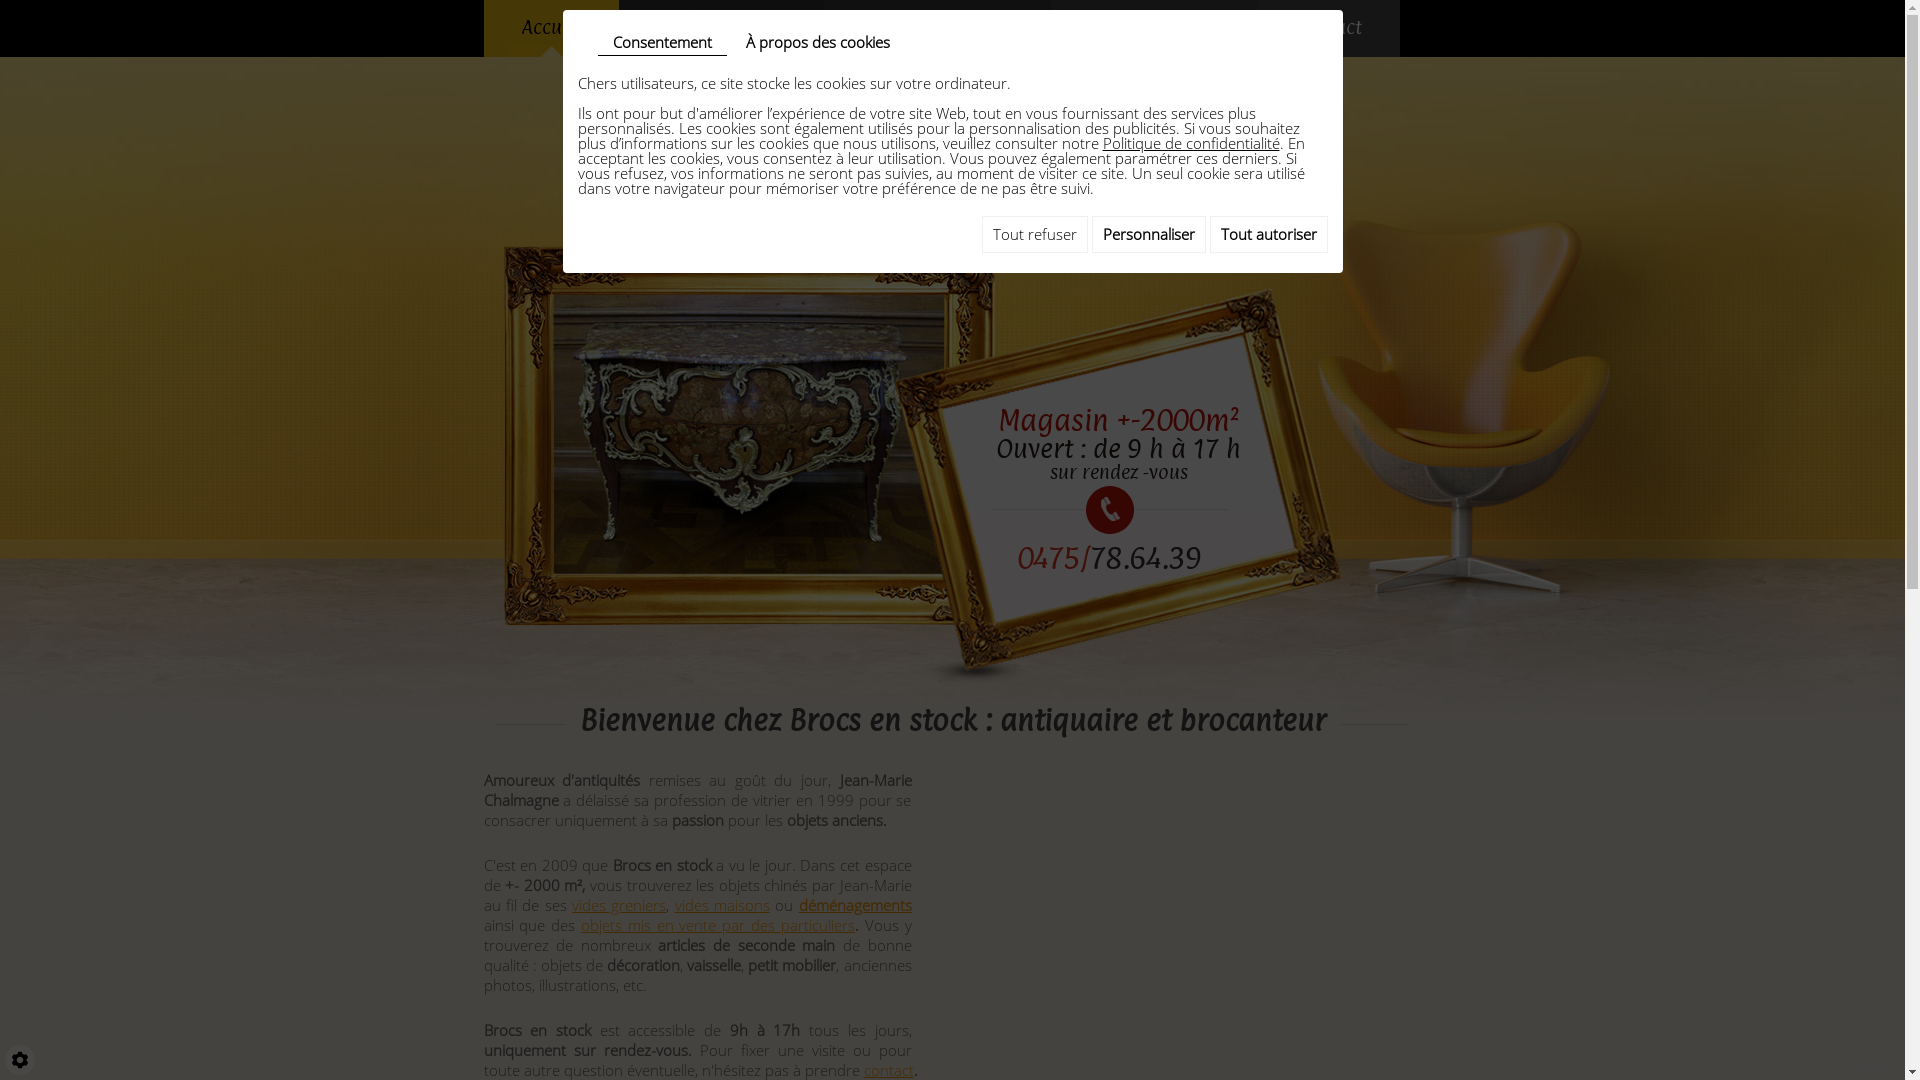 This screenshot has width=1920, height=1080. Describe the element at coordinates (1110, 558) in the screenshot. I see `0475/78.64.39` at that location.